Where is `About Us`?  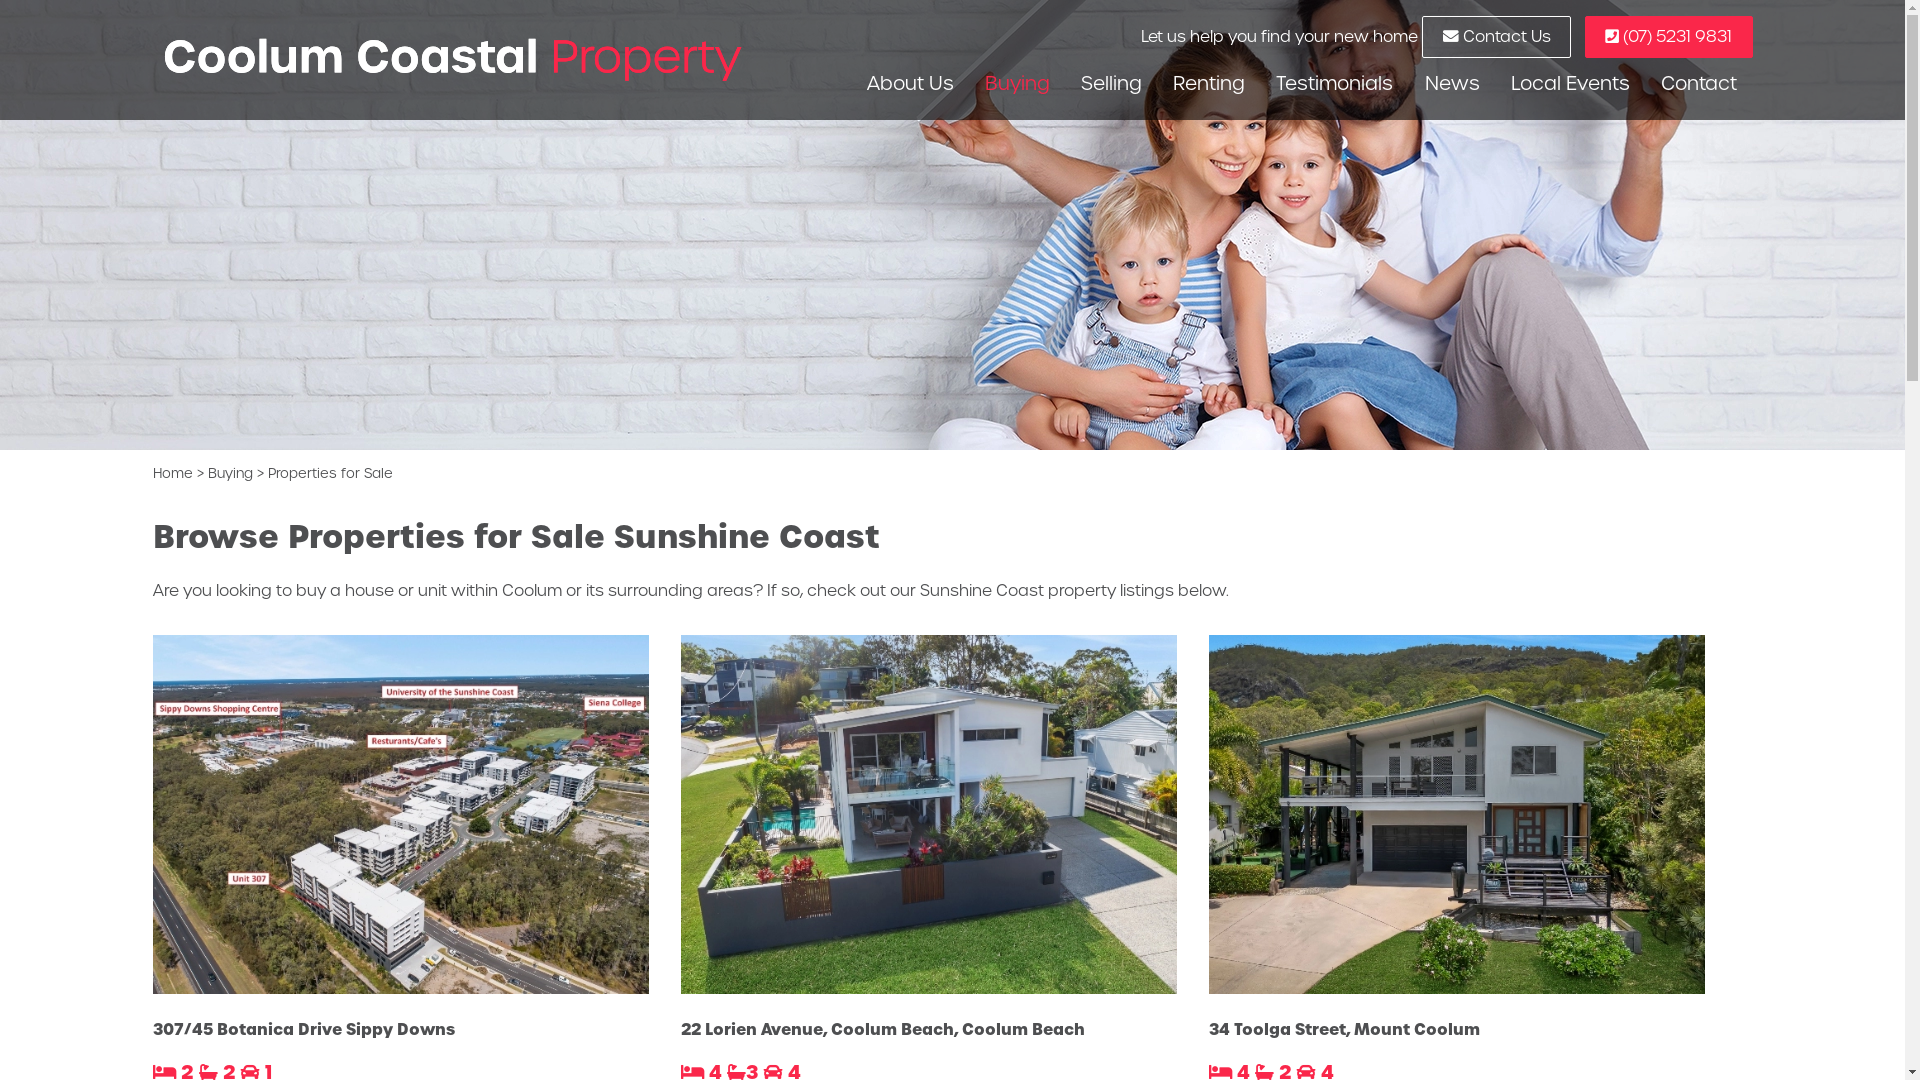 About Us is located at coordinates (910, 84).